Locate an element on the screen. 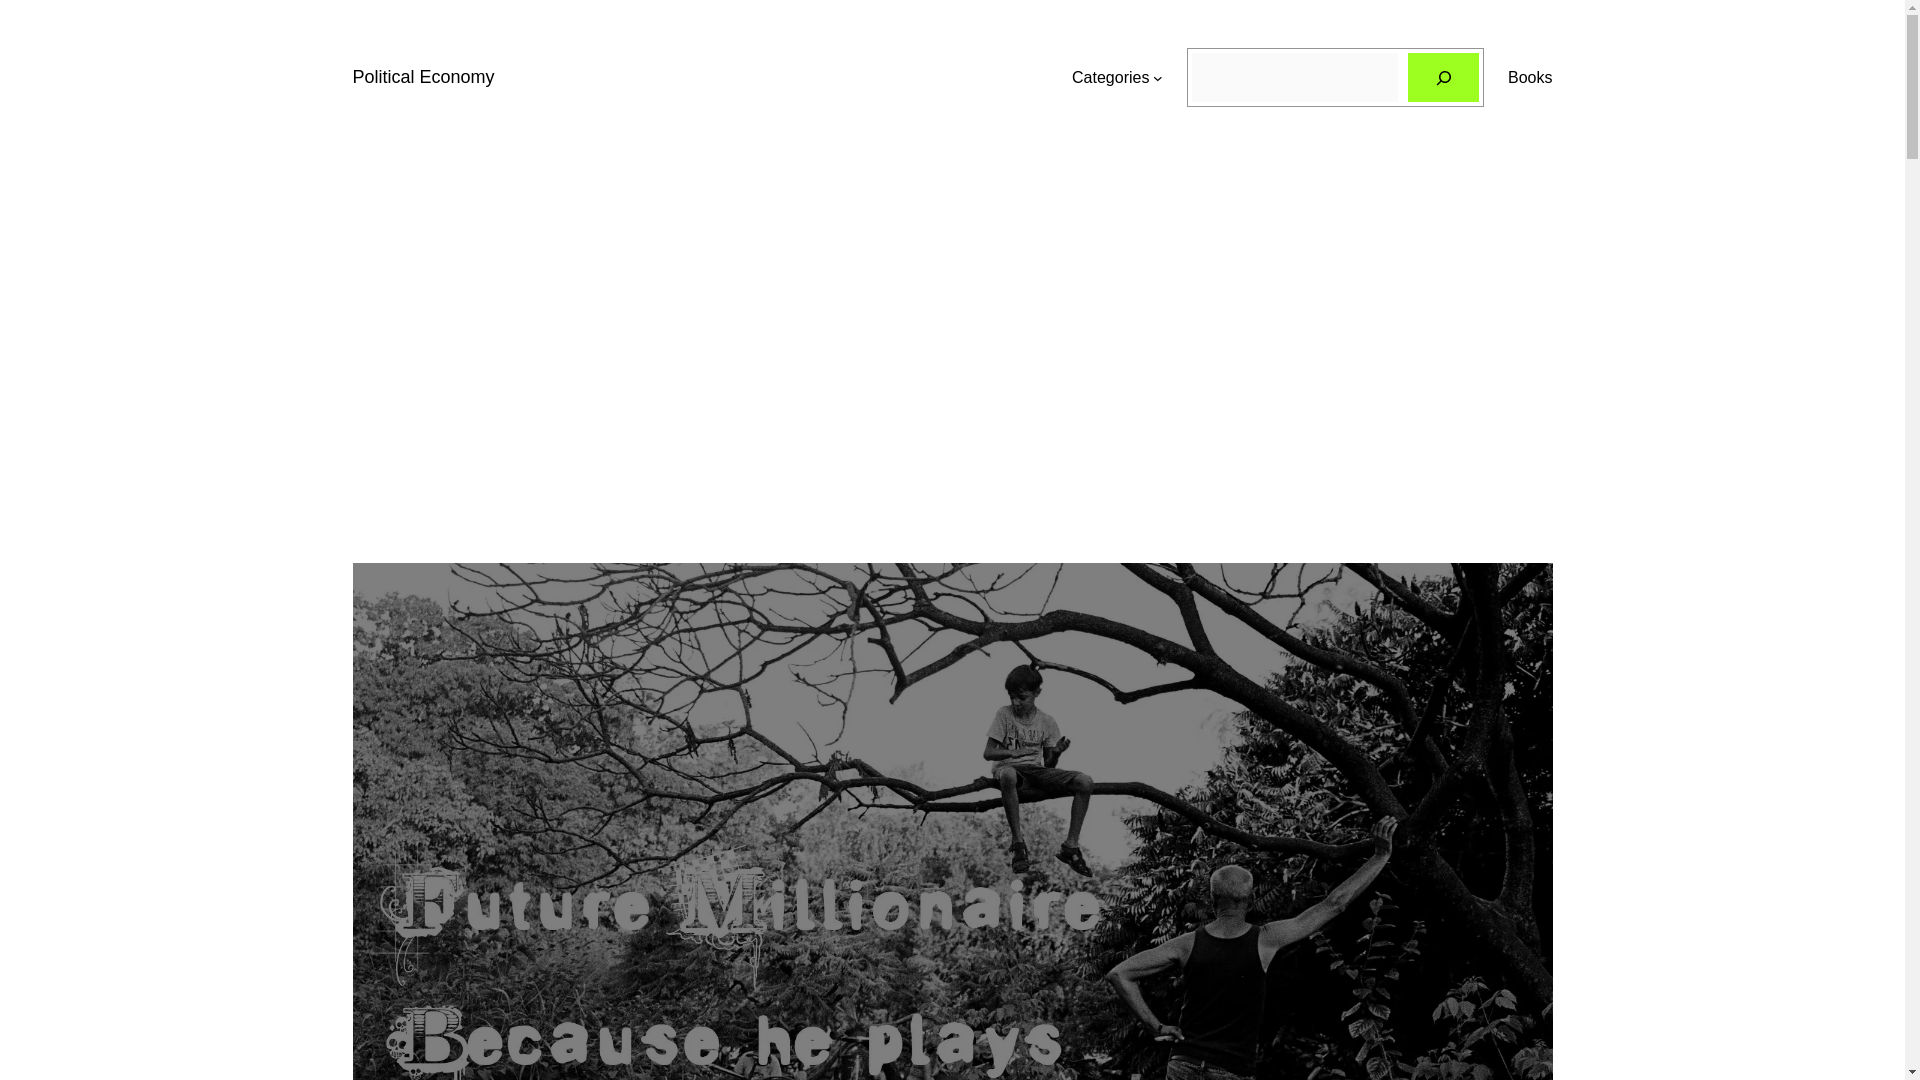  Books is located at coordinates (1529, 77).